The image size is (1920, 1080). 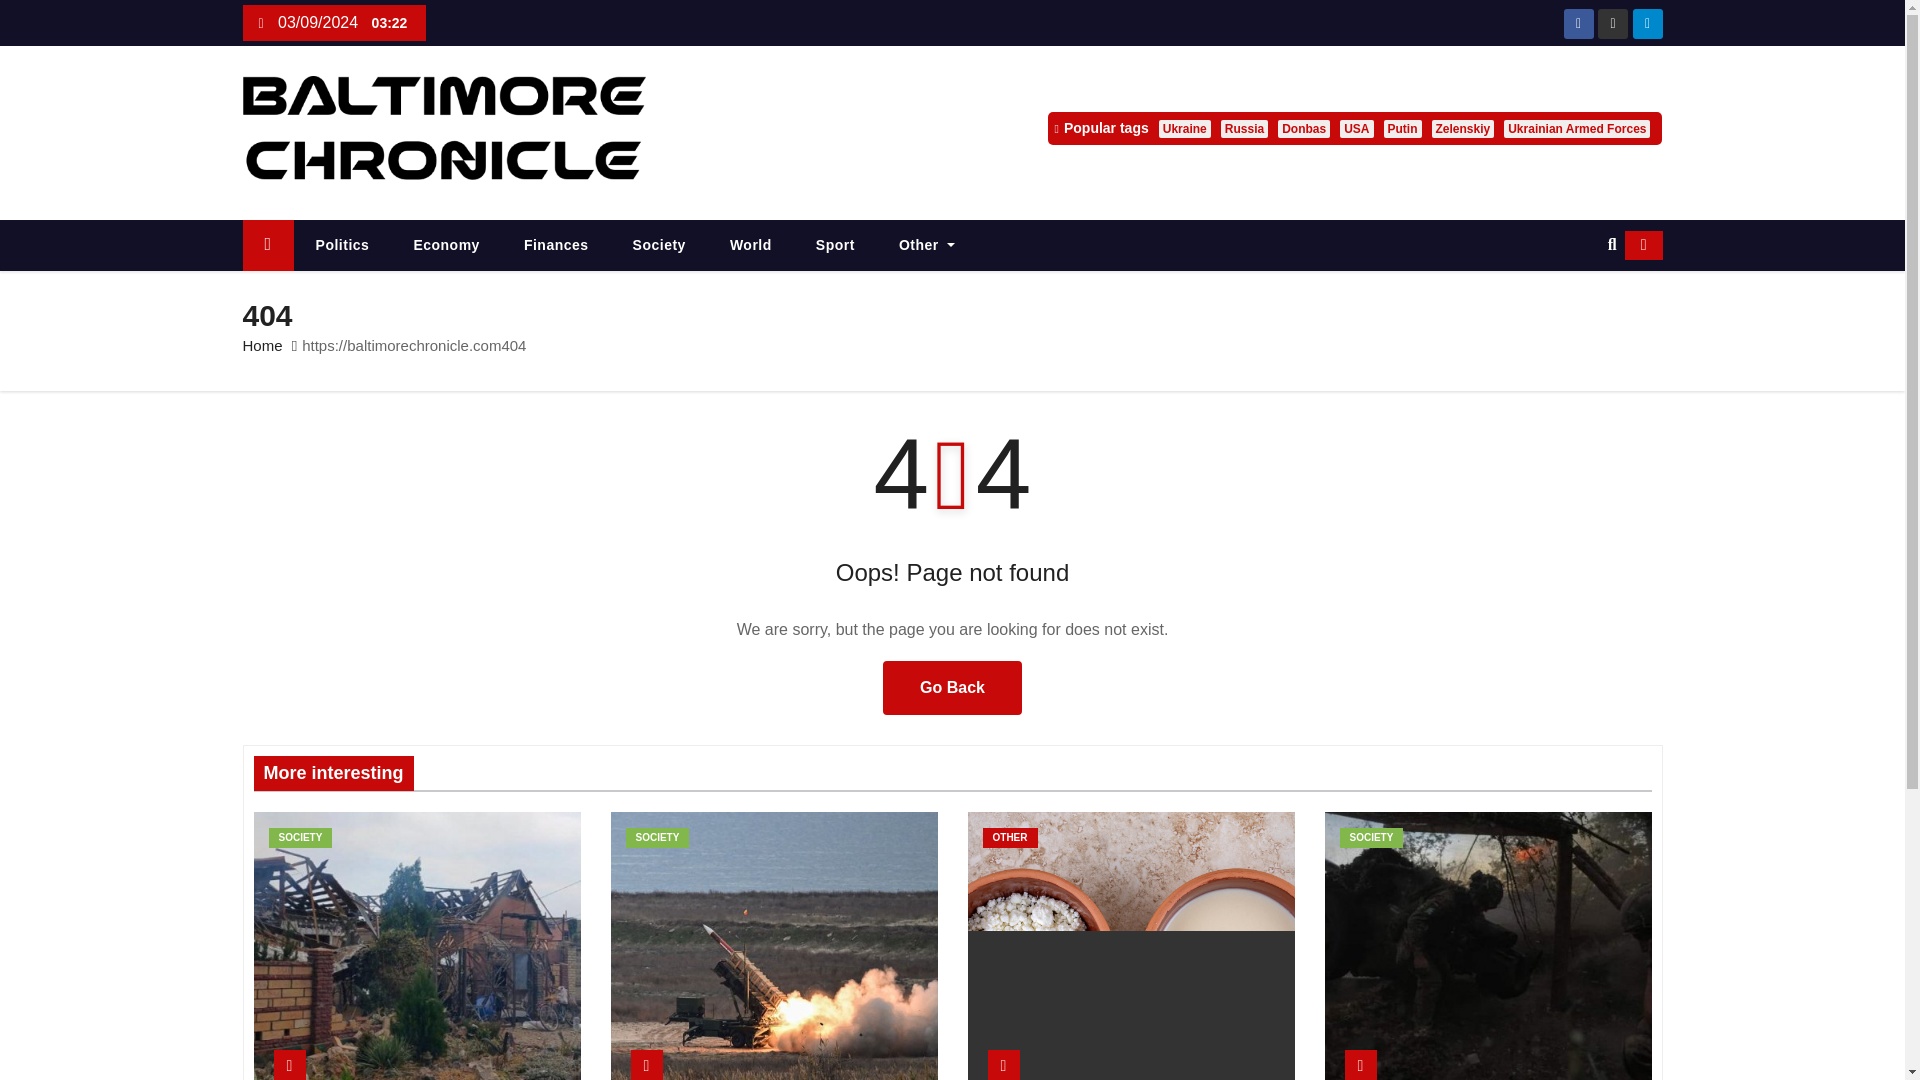 What do you see at coordinates (267, 246) in the screenshot?
I see `Home` at bounding box center [267, 246].